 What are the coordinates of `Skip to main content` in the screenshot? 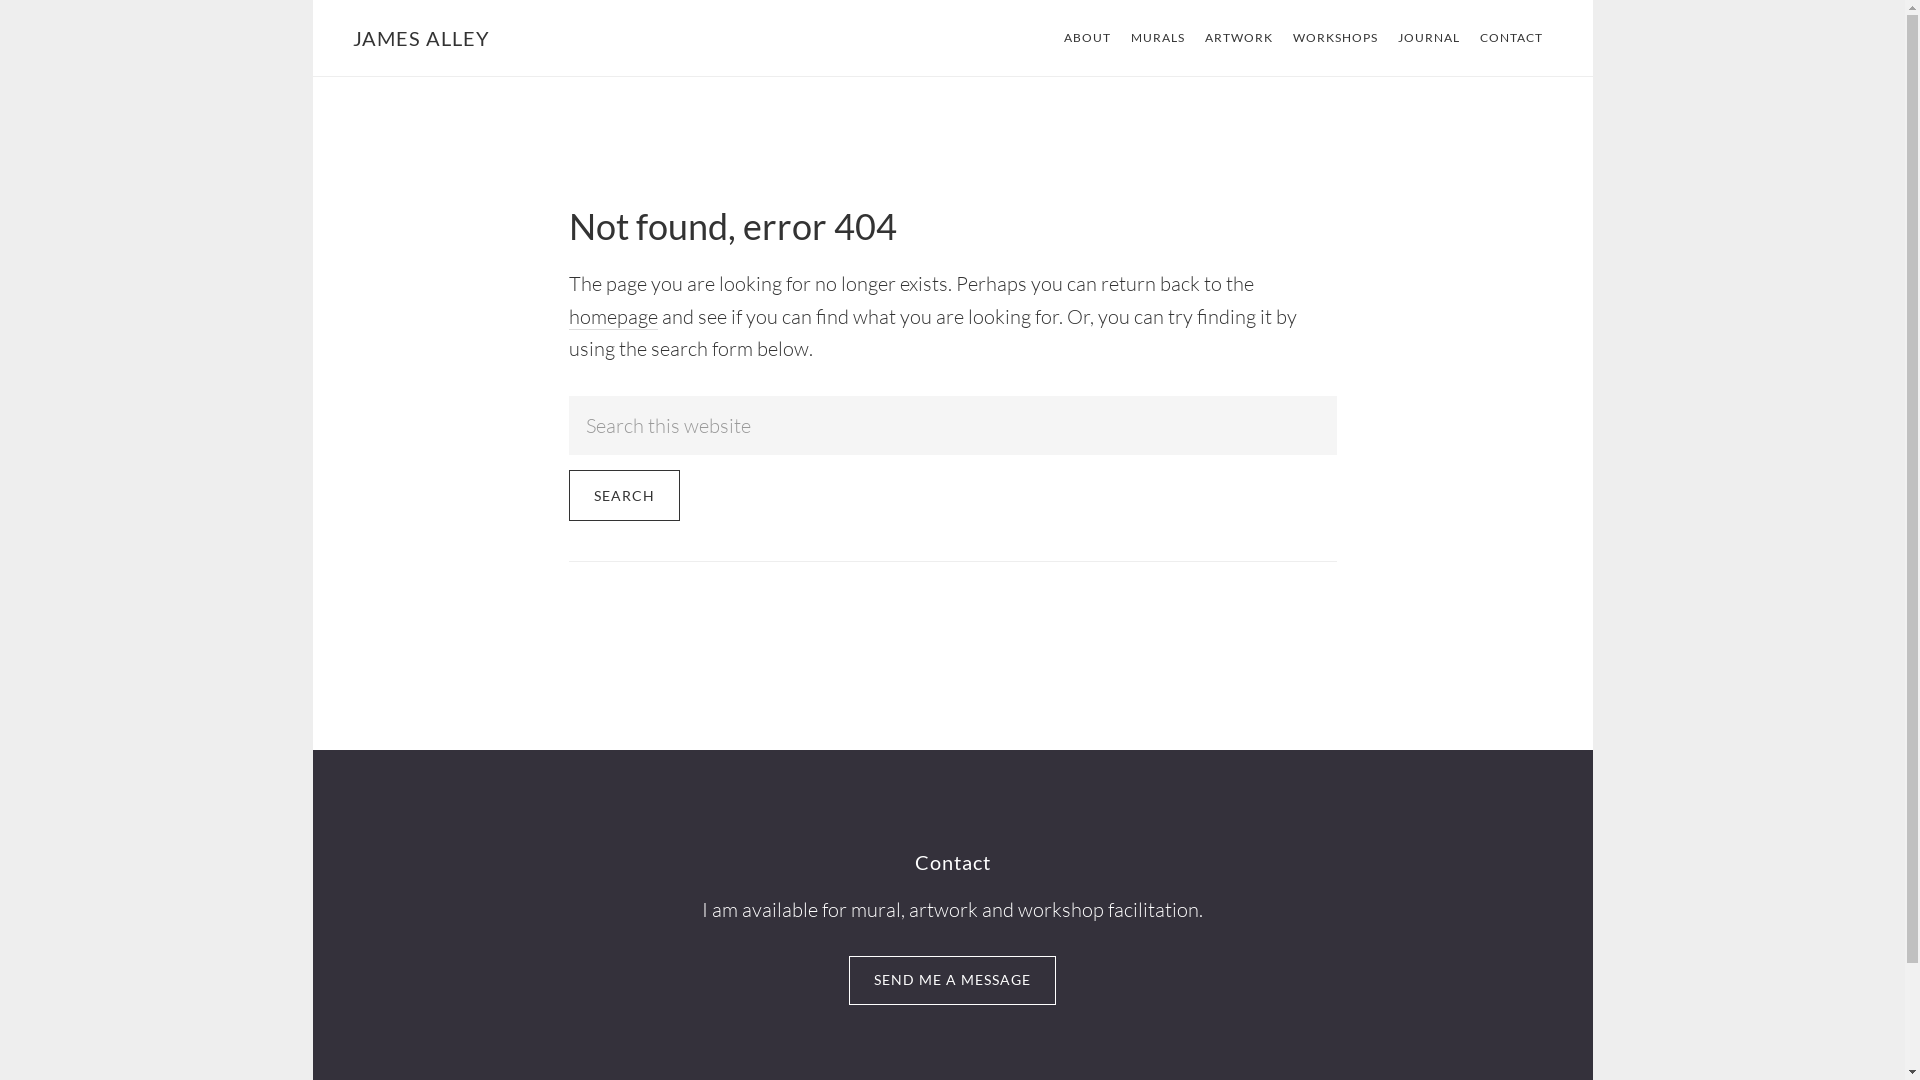 It's located at (312, 0).